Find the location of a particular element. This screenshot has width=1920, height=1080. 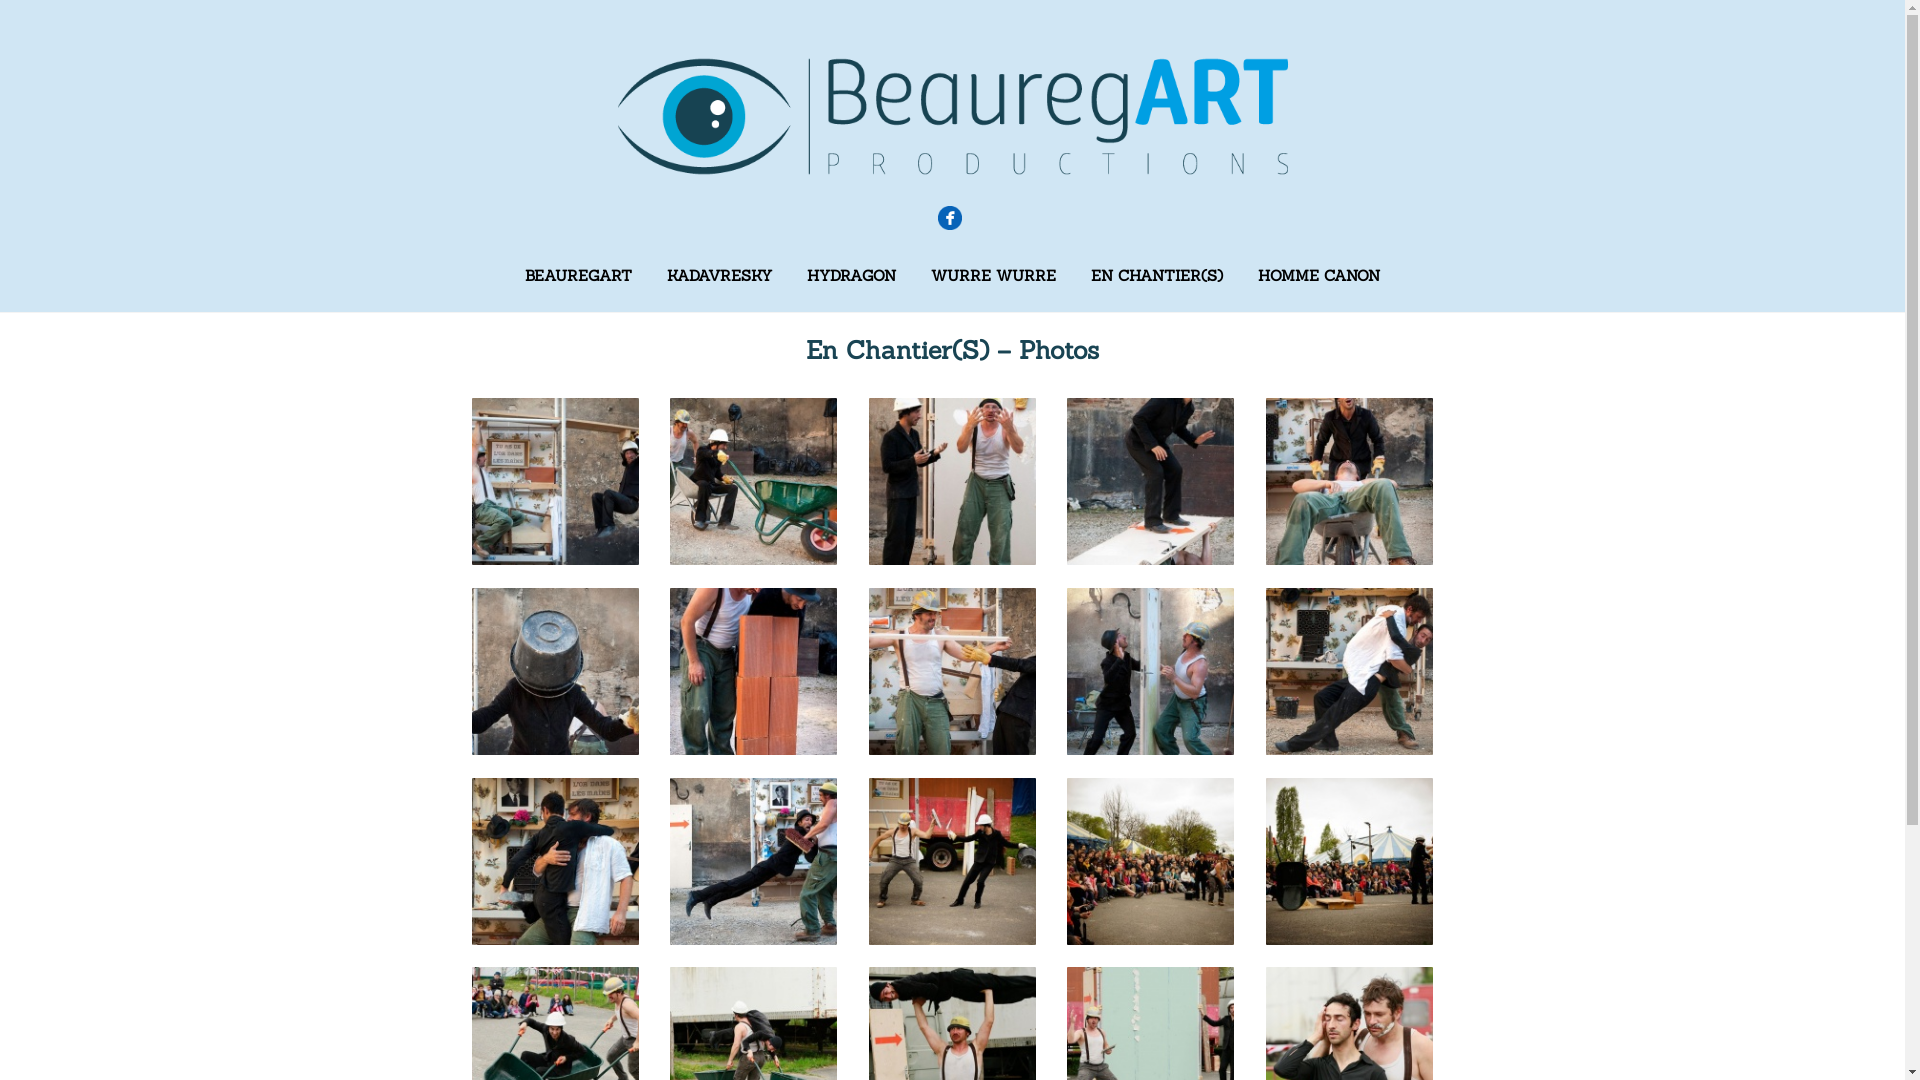

HYDRAGON is located at coordinates (852, 276).